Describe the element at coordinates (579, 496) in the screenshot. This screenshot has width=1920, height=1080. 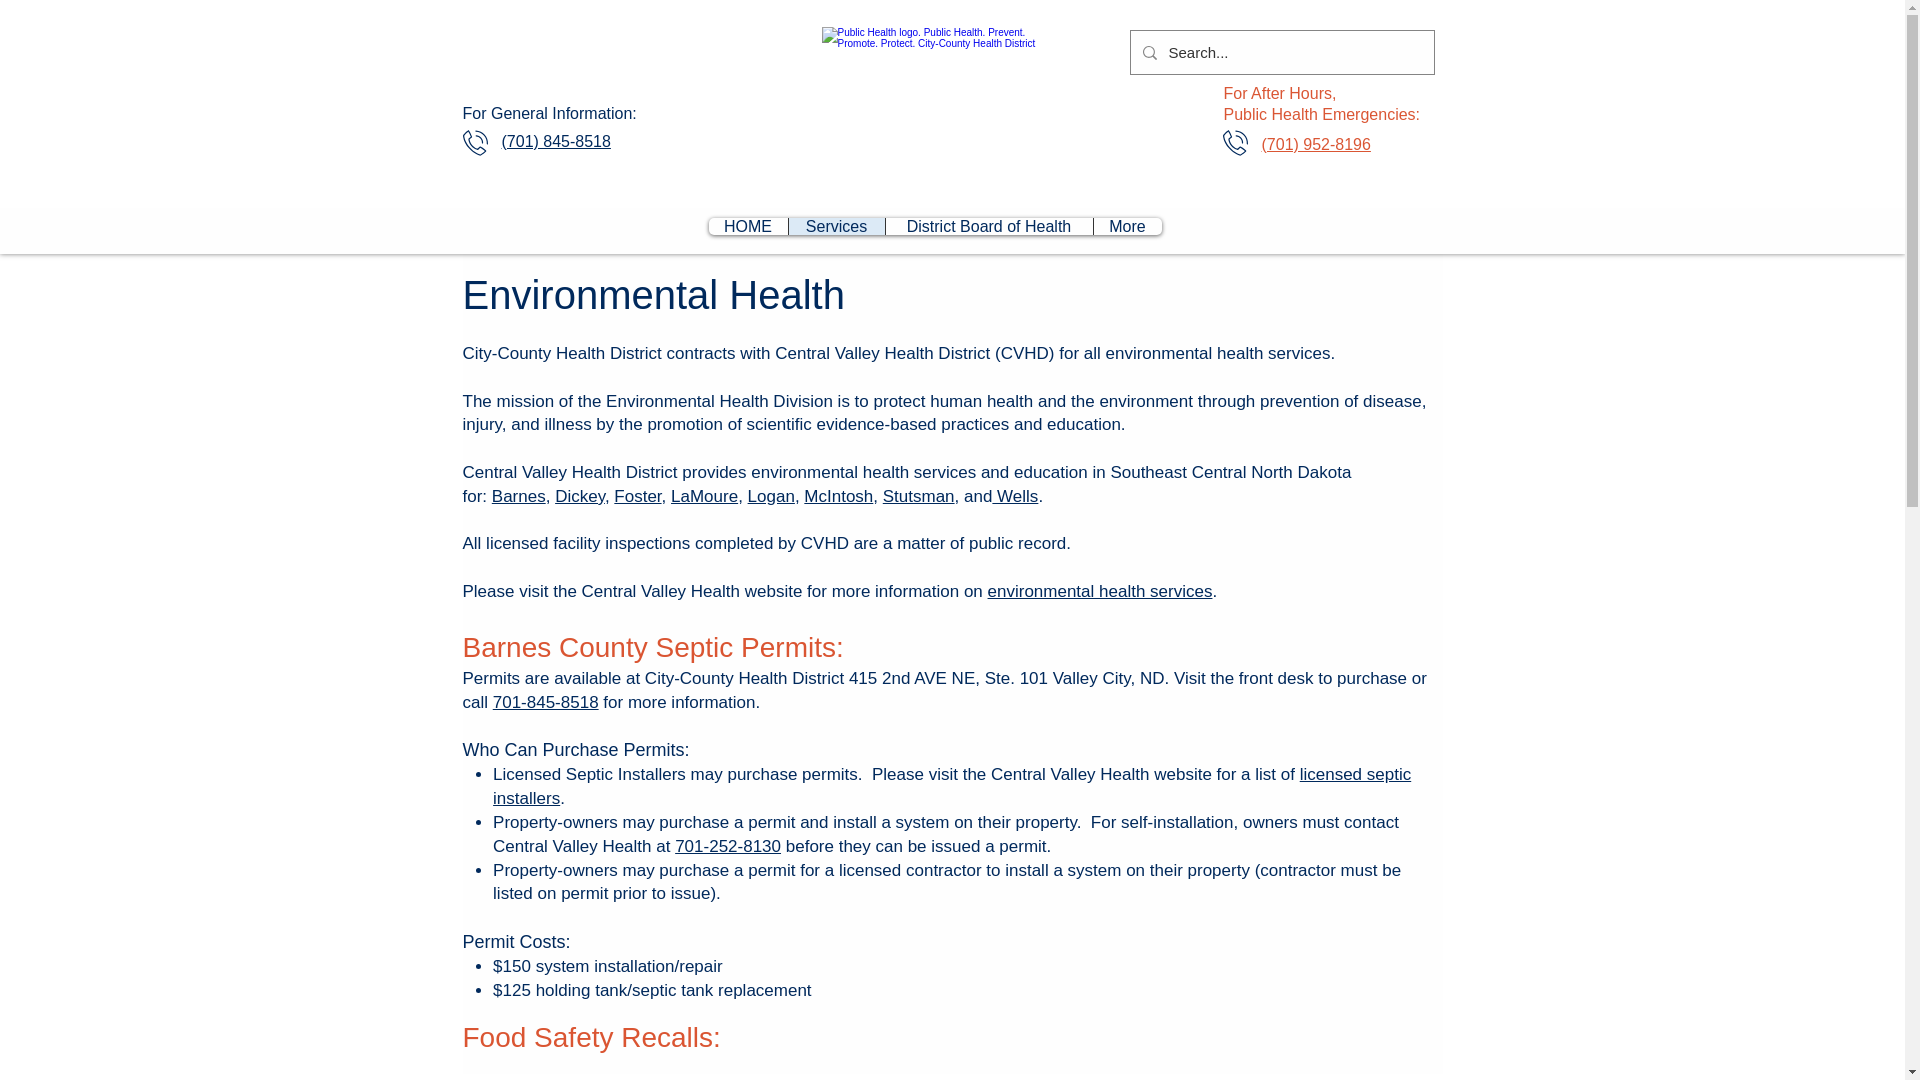
I see `Dickey` at that location.